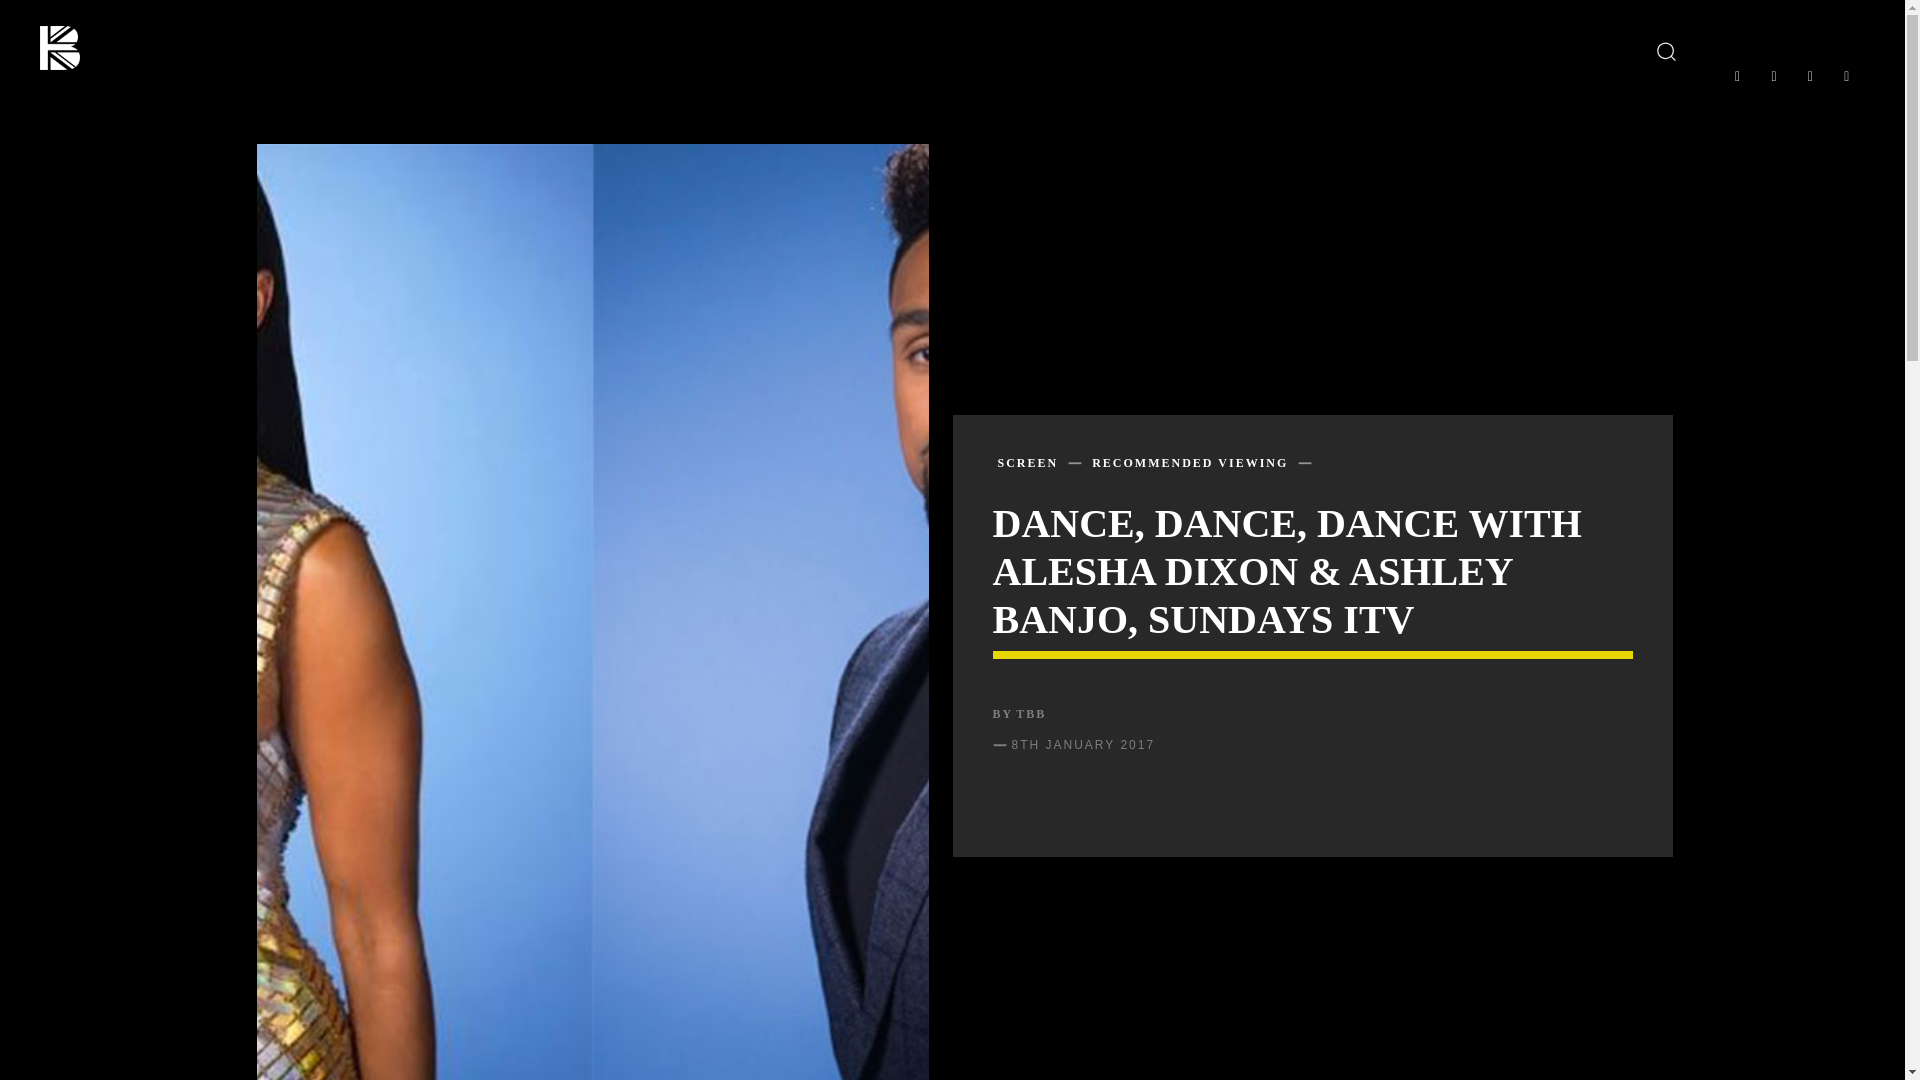  Describe the element at coordinates (1809, 76) in the screenshot. I see `Twitter` at that location.